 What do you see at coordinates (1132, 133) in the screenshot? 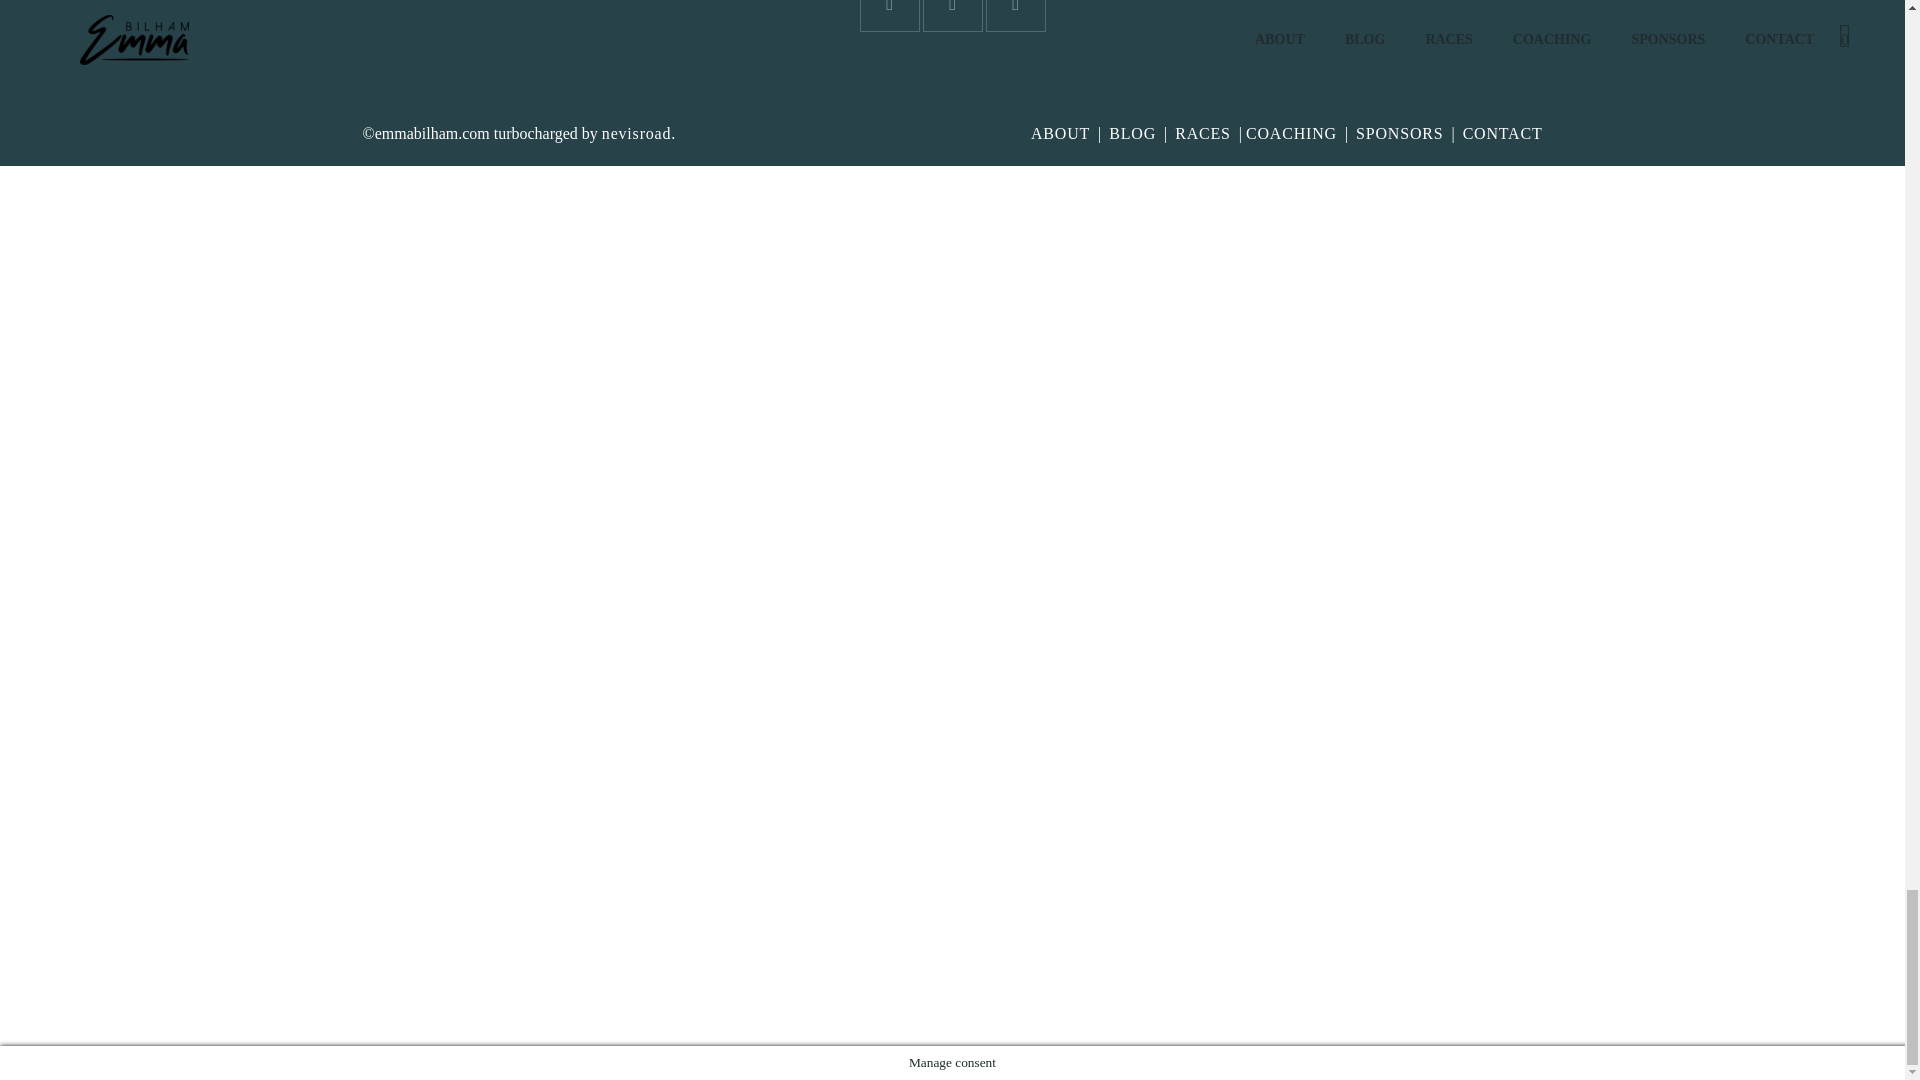
I see `BLOG` at bounding box center [1132, 133].